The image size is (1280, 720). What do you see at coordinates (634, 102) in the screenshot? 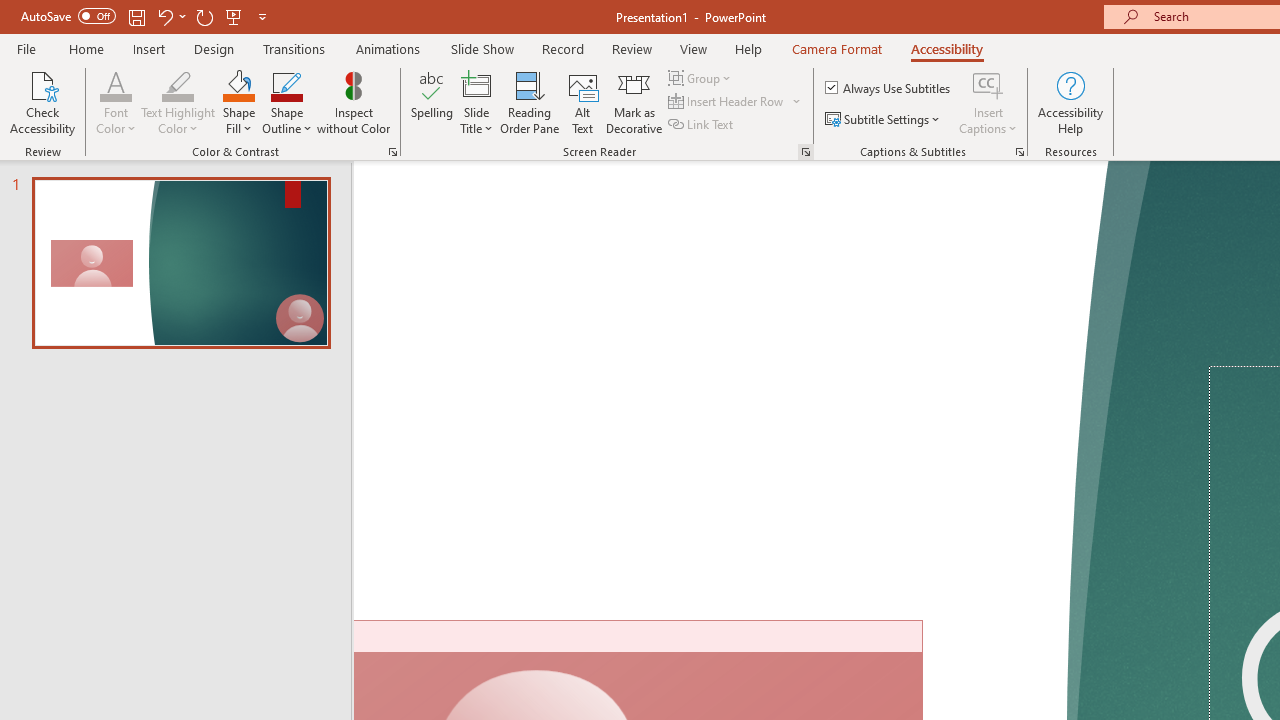
I see `Mark as Decorative` at bounding box center [634, 102].